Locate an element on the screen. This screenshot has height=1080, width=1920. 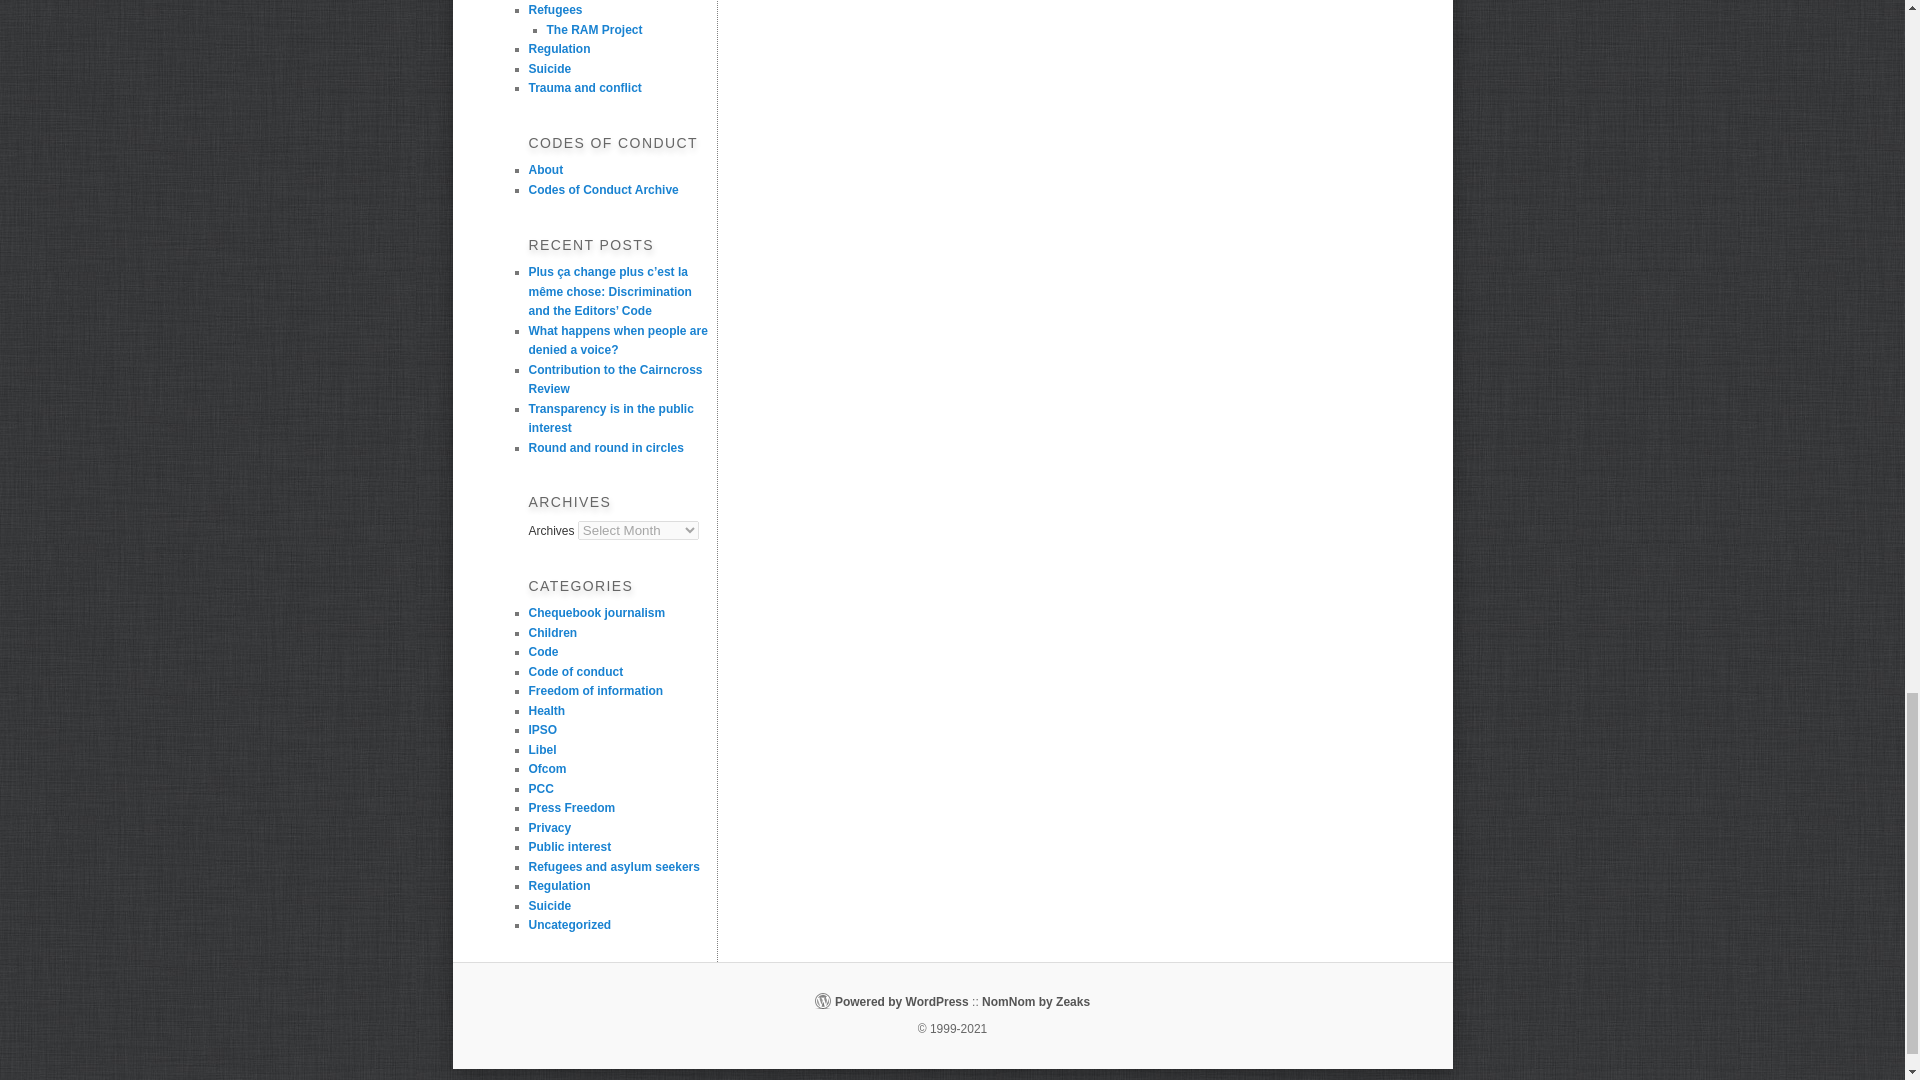
Codes of Conduct Archive is located at coordinates (604, 189).